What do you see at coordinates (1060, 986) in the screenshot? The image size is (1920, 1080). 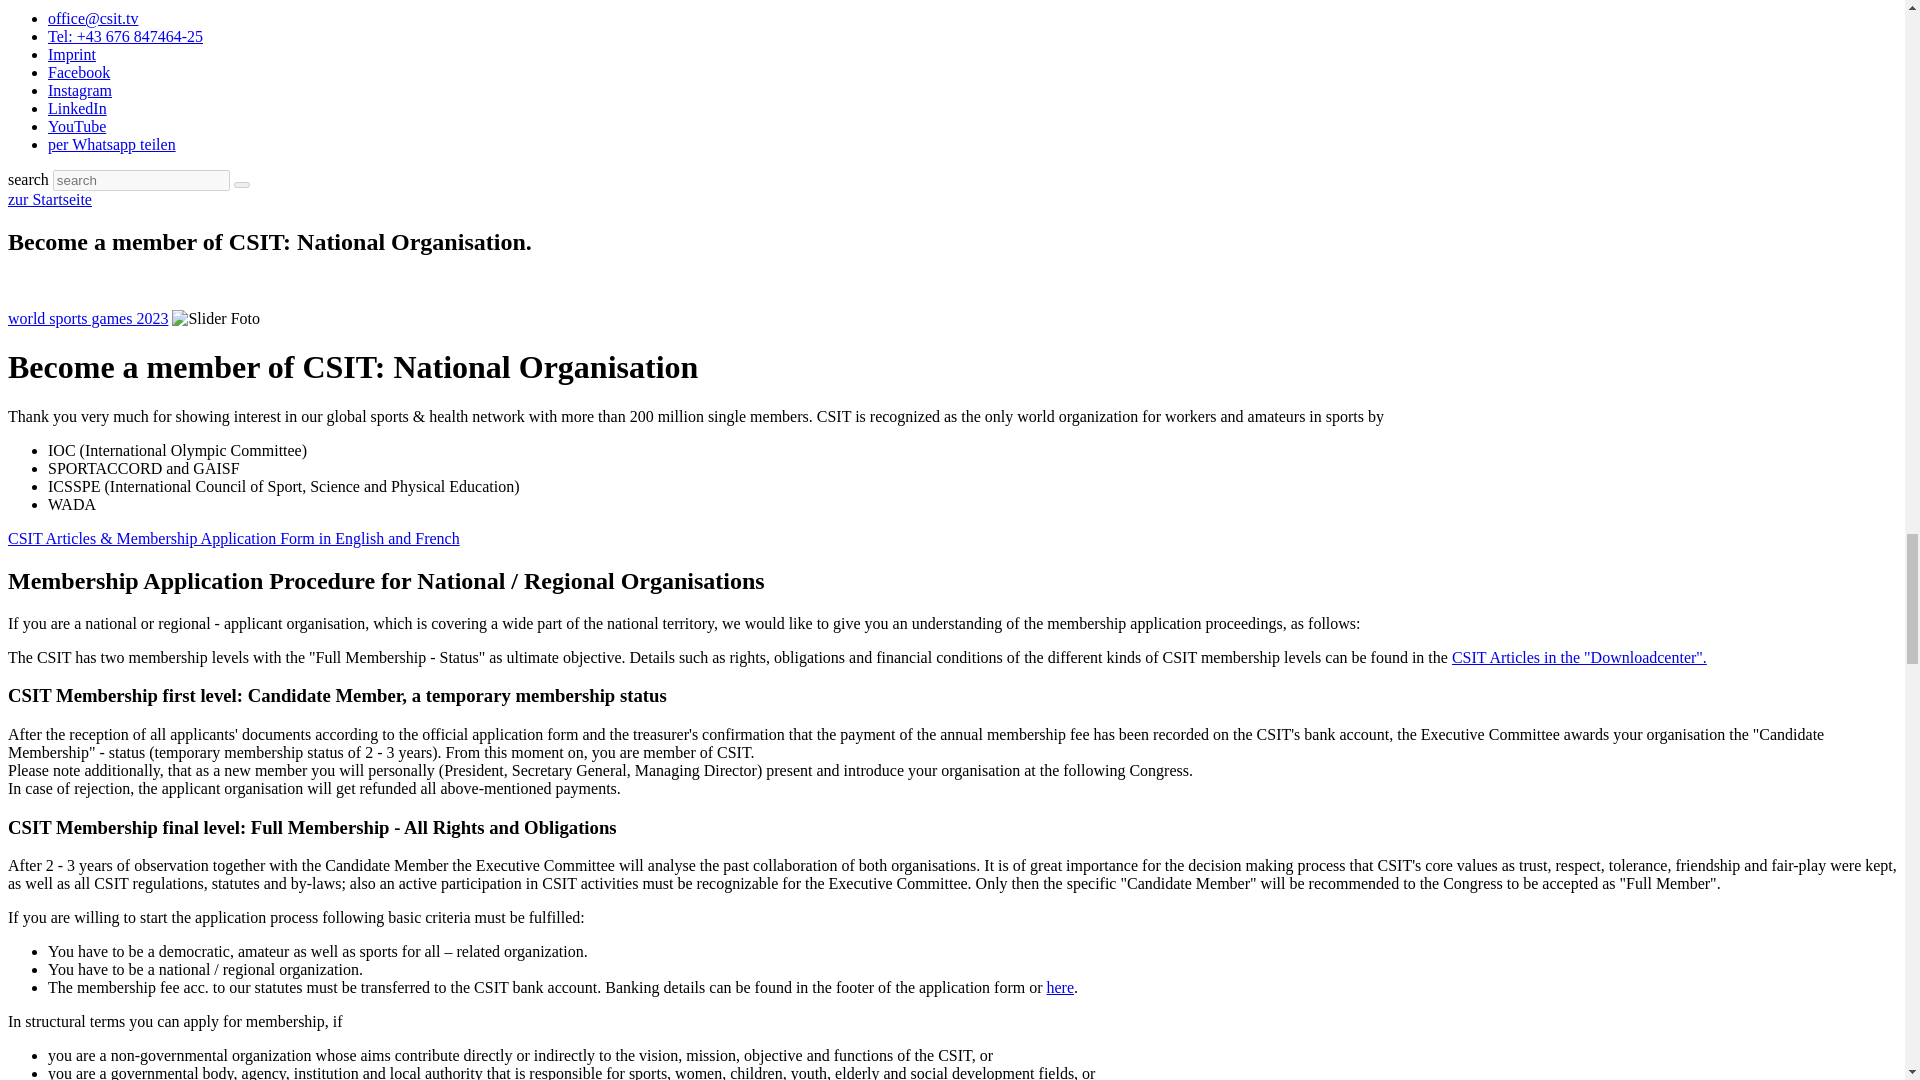 I see `here` at bounding box center [1060, 986].